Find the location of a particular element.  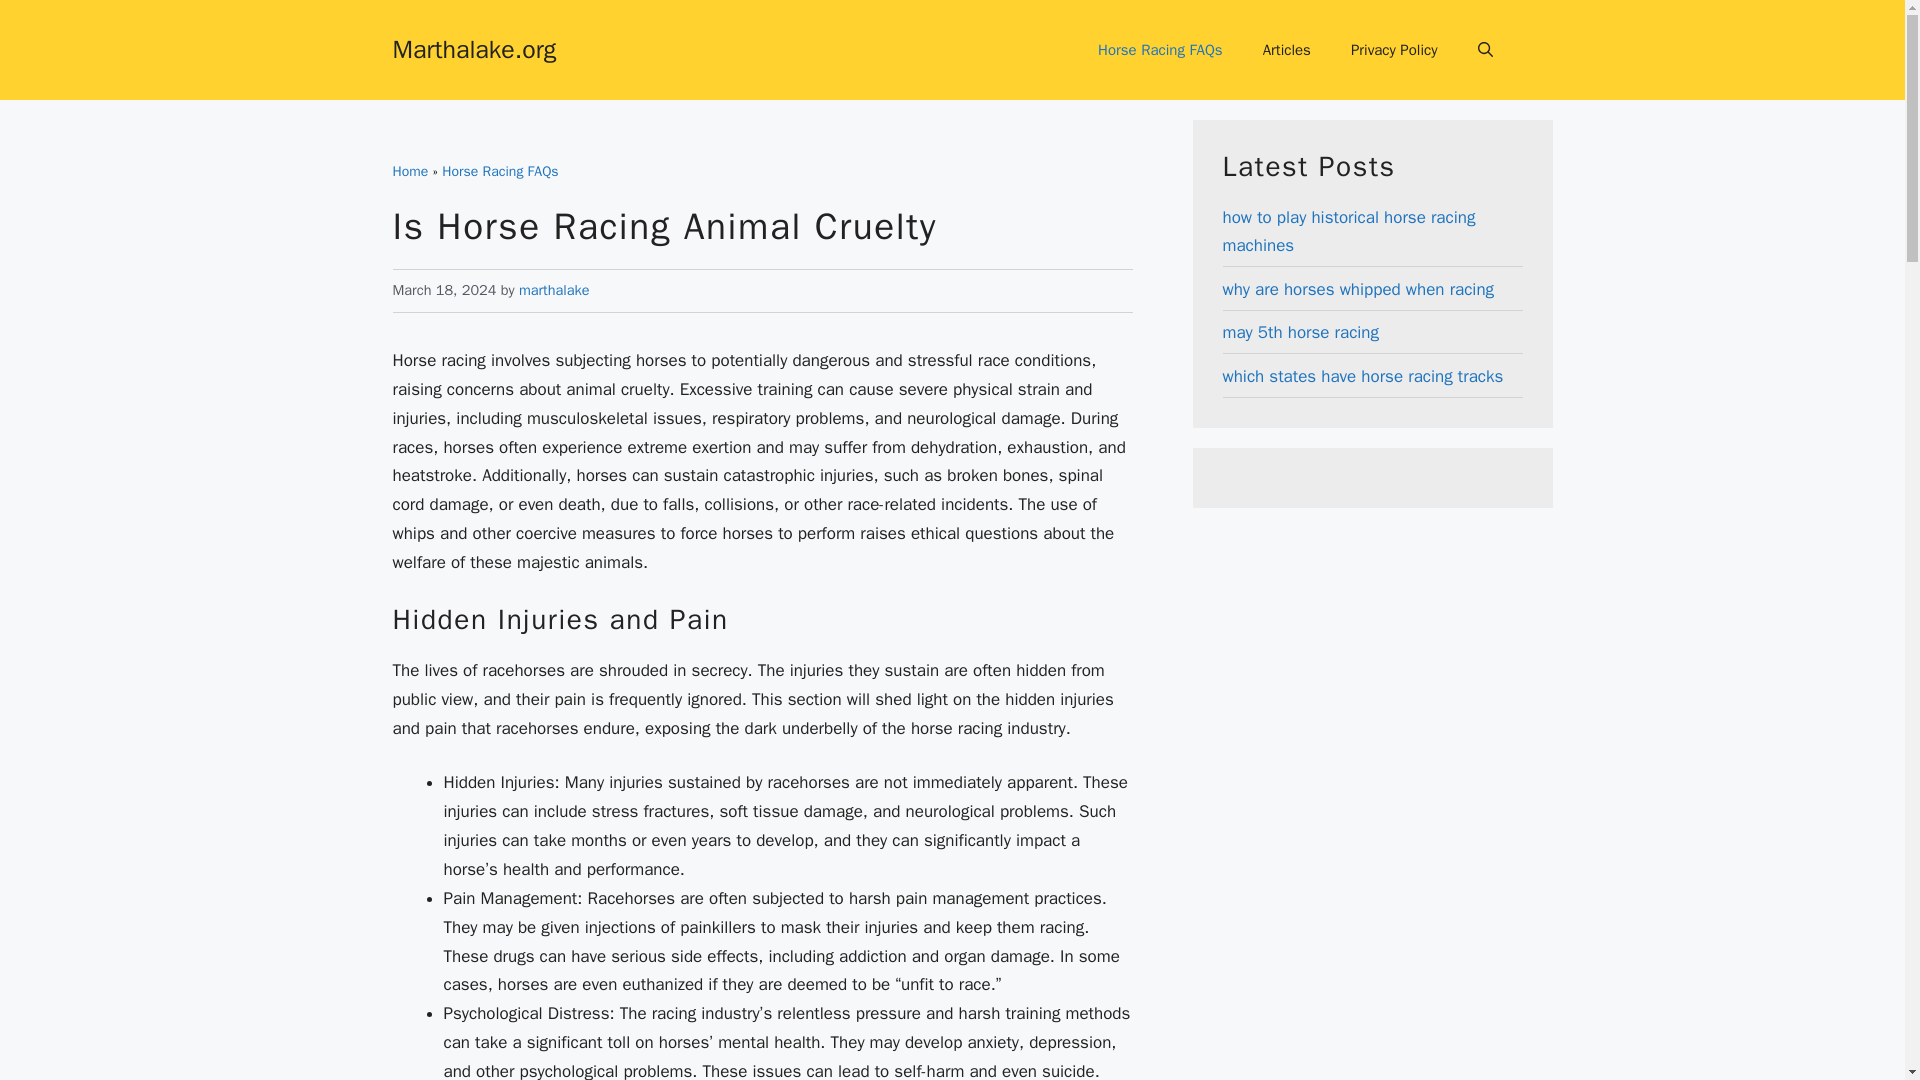

View all posts by marthalake is located at coordinates (554, 290).